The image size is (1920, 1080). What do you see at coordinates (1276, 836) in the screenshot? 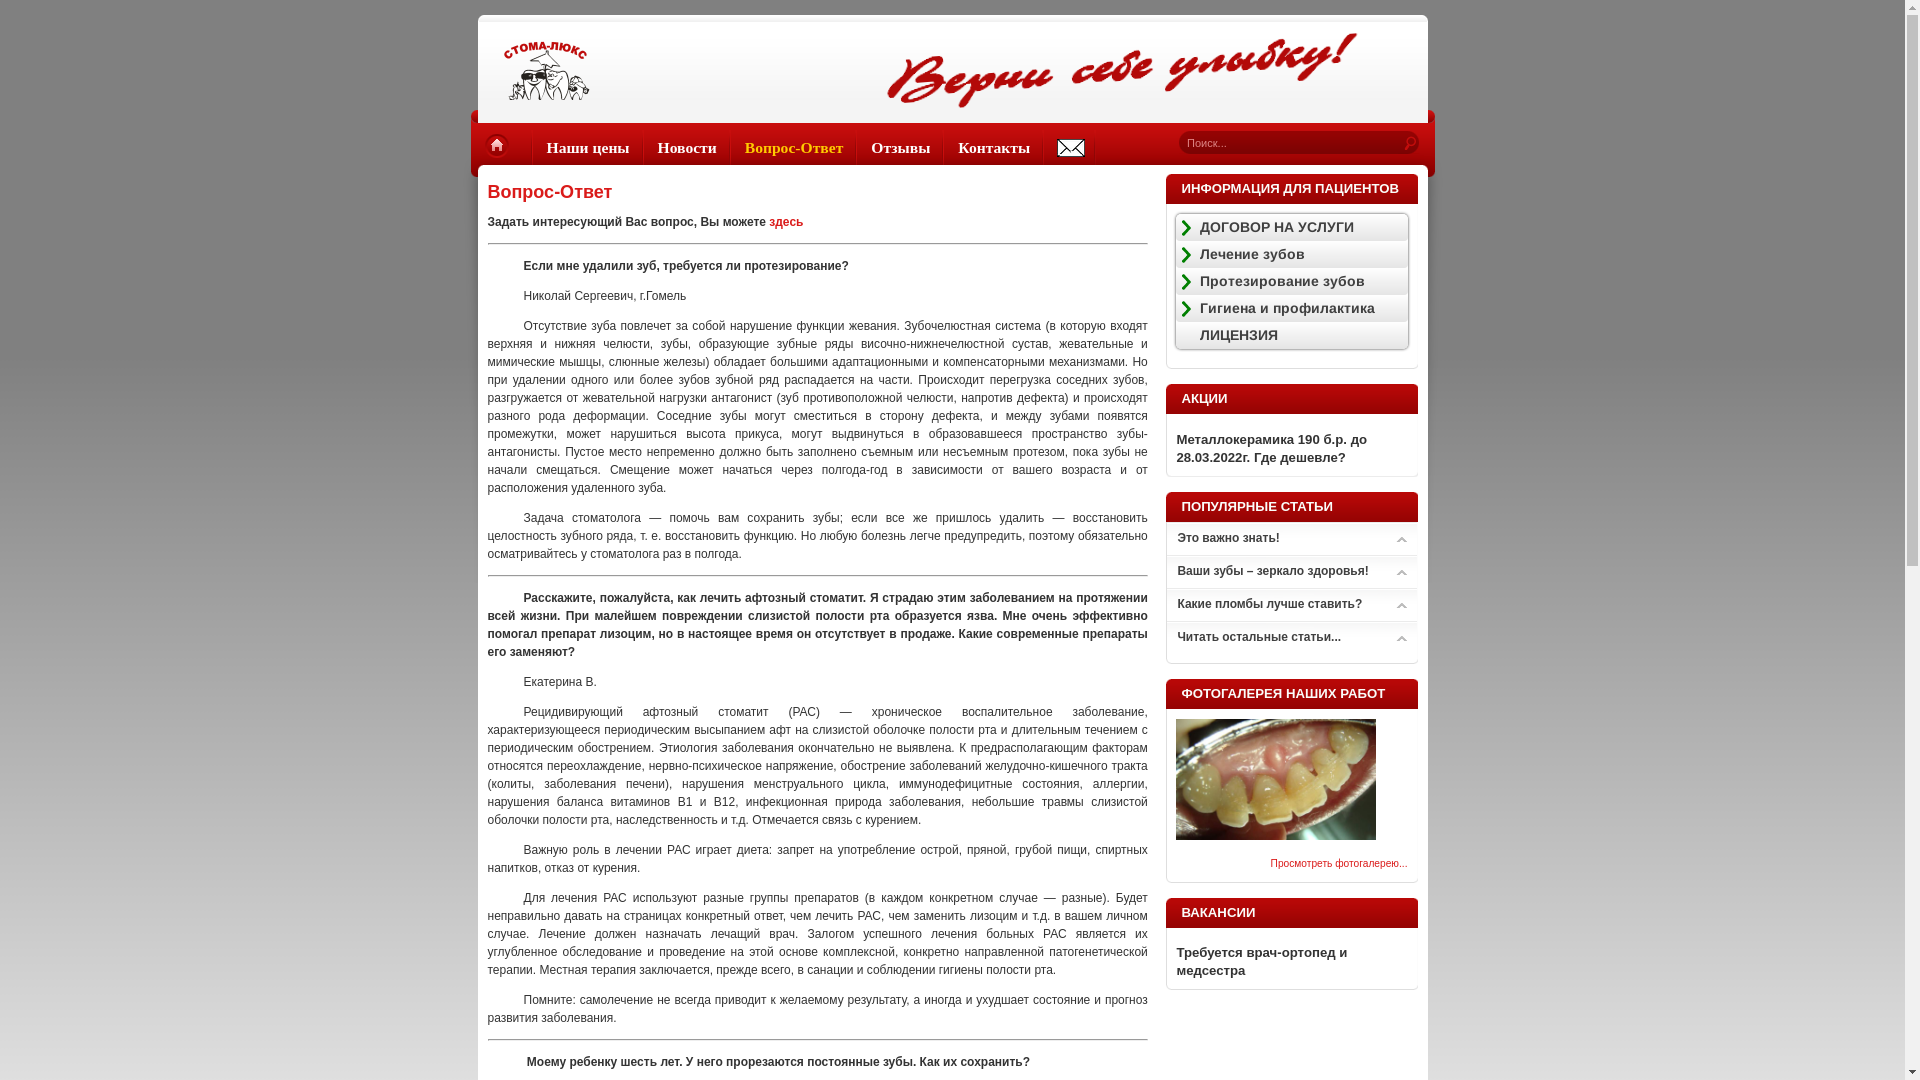
I see `12` at bounding box center [1276, 836].